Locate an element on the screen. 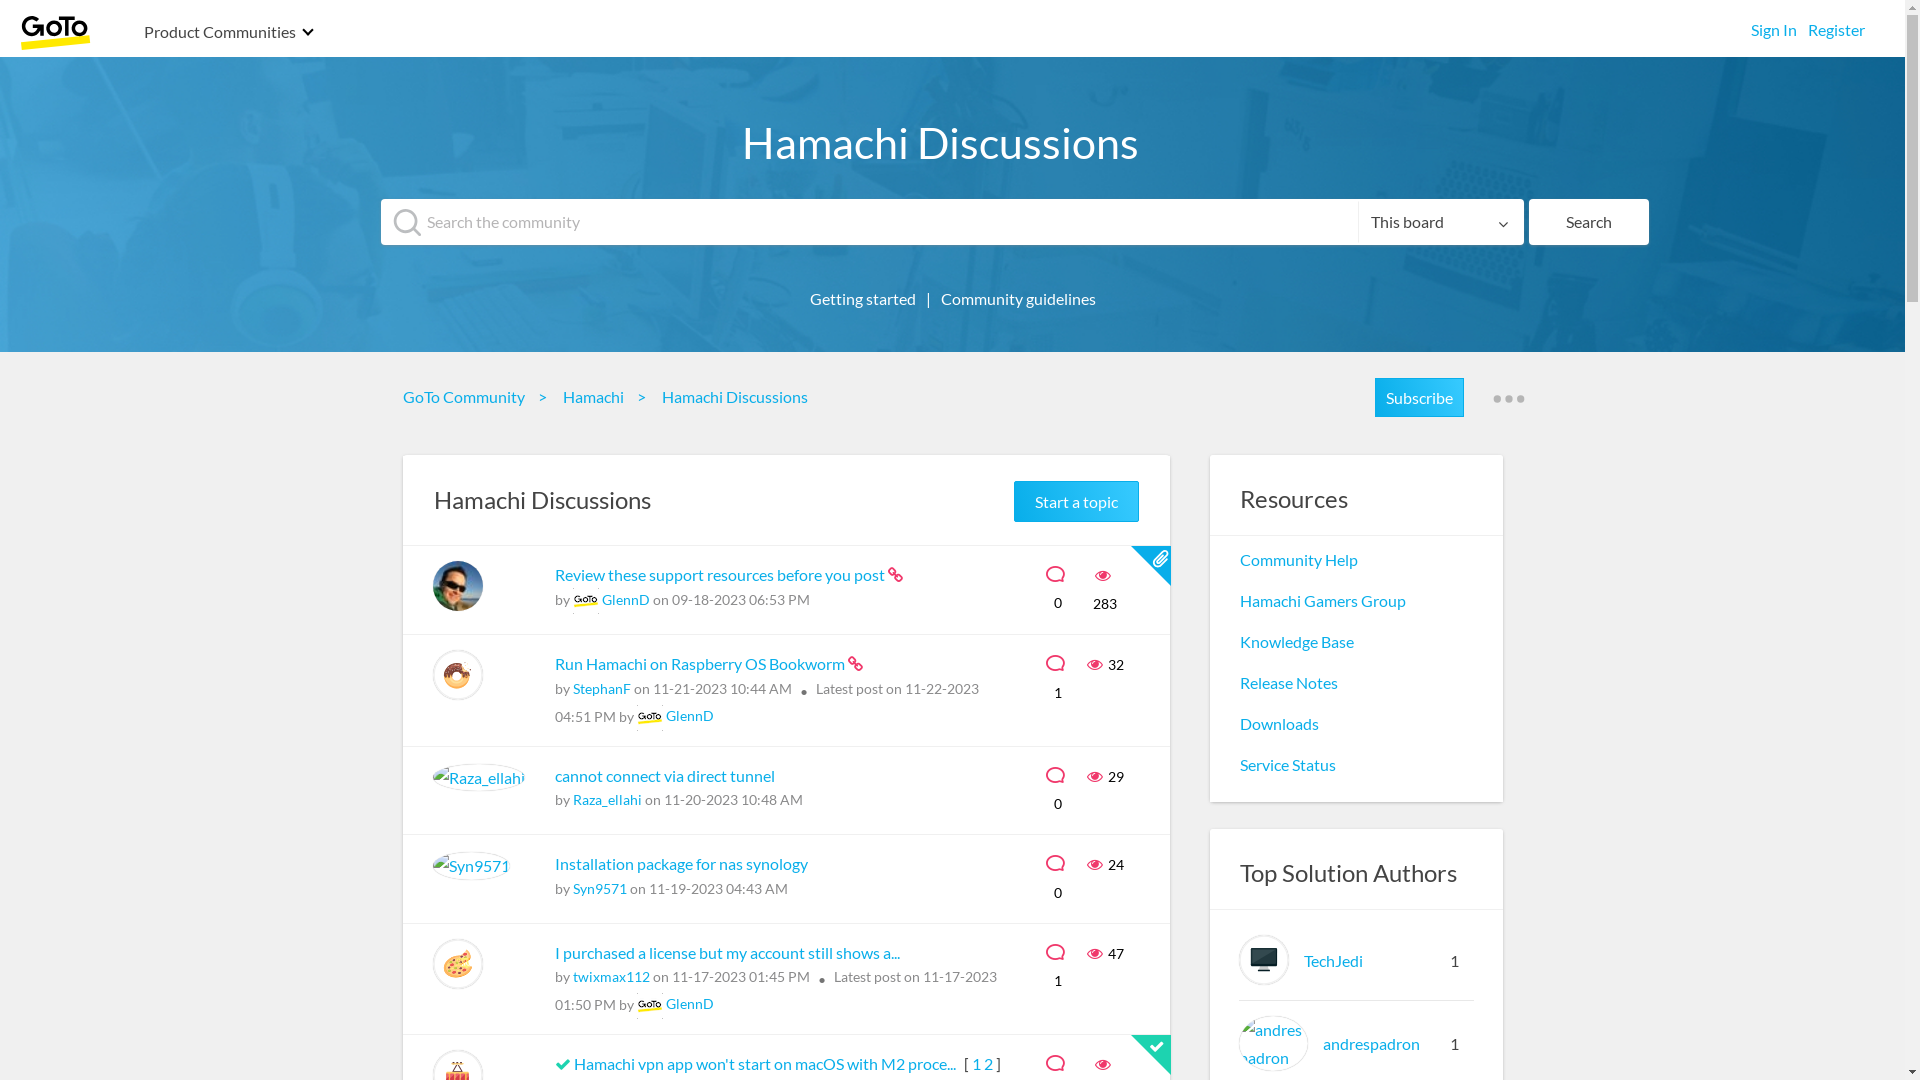 The width and height of the screenshot is (1920, 1080). I purchased a license but my account still shows a... is located at coordinates (726, 952).